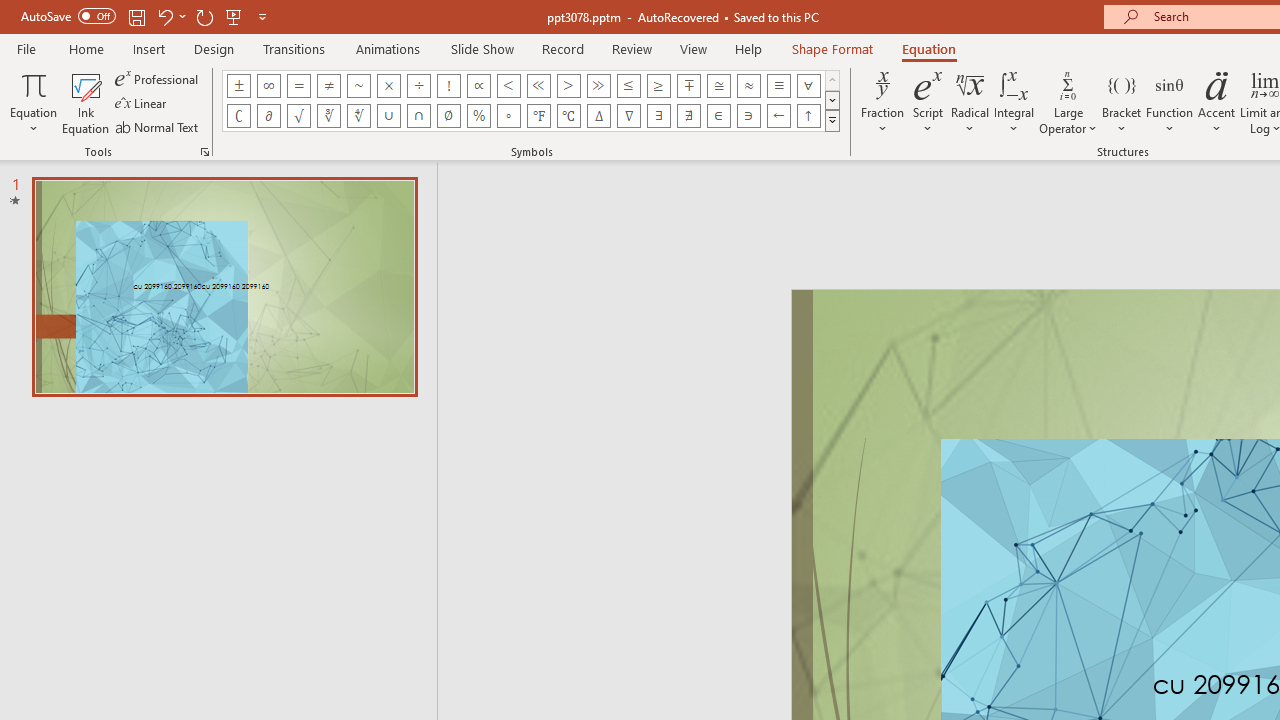 The height and width of the screenshot is (720, 1280). Describe the element at coordinates (388, 86) in the screenshot. I see `Equation Symbol Multiplication Sign` at that location.